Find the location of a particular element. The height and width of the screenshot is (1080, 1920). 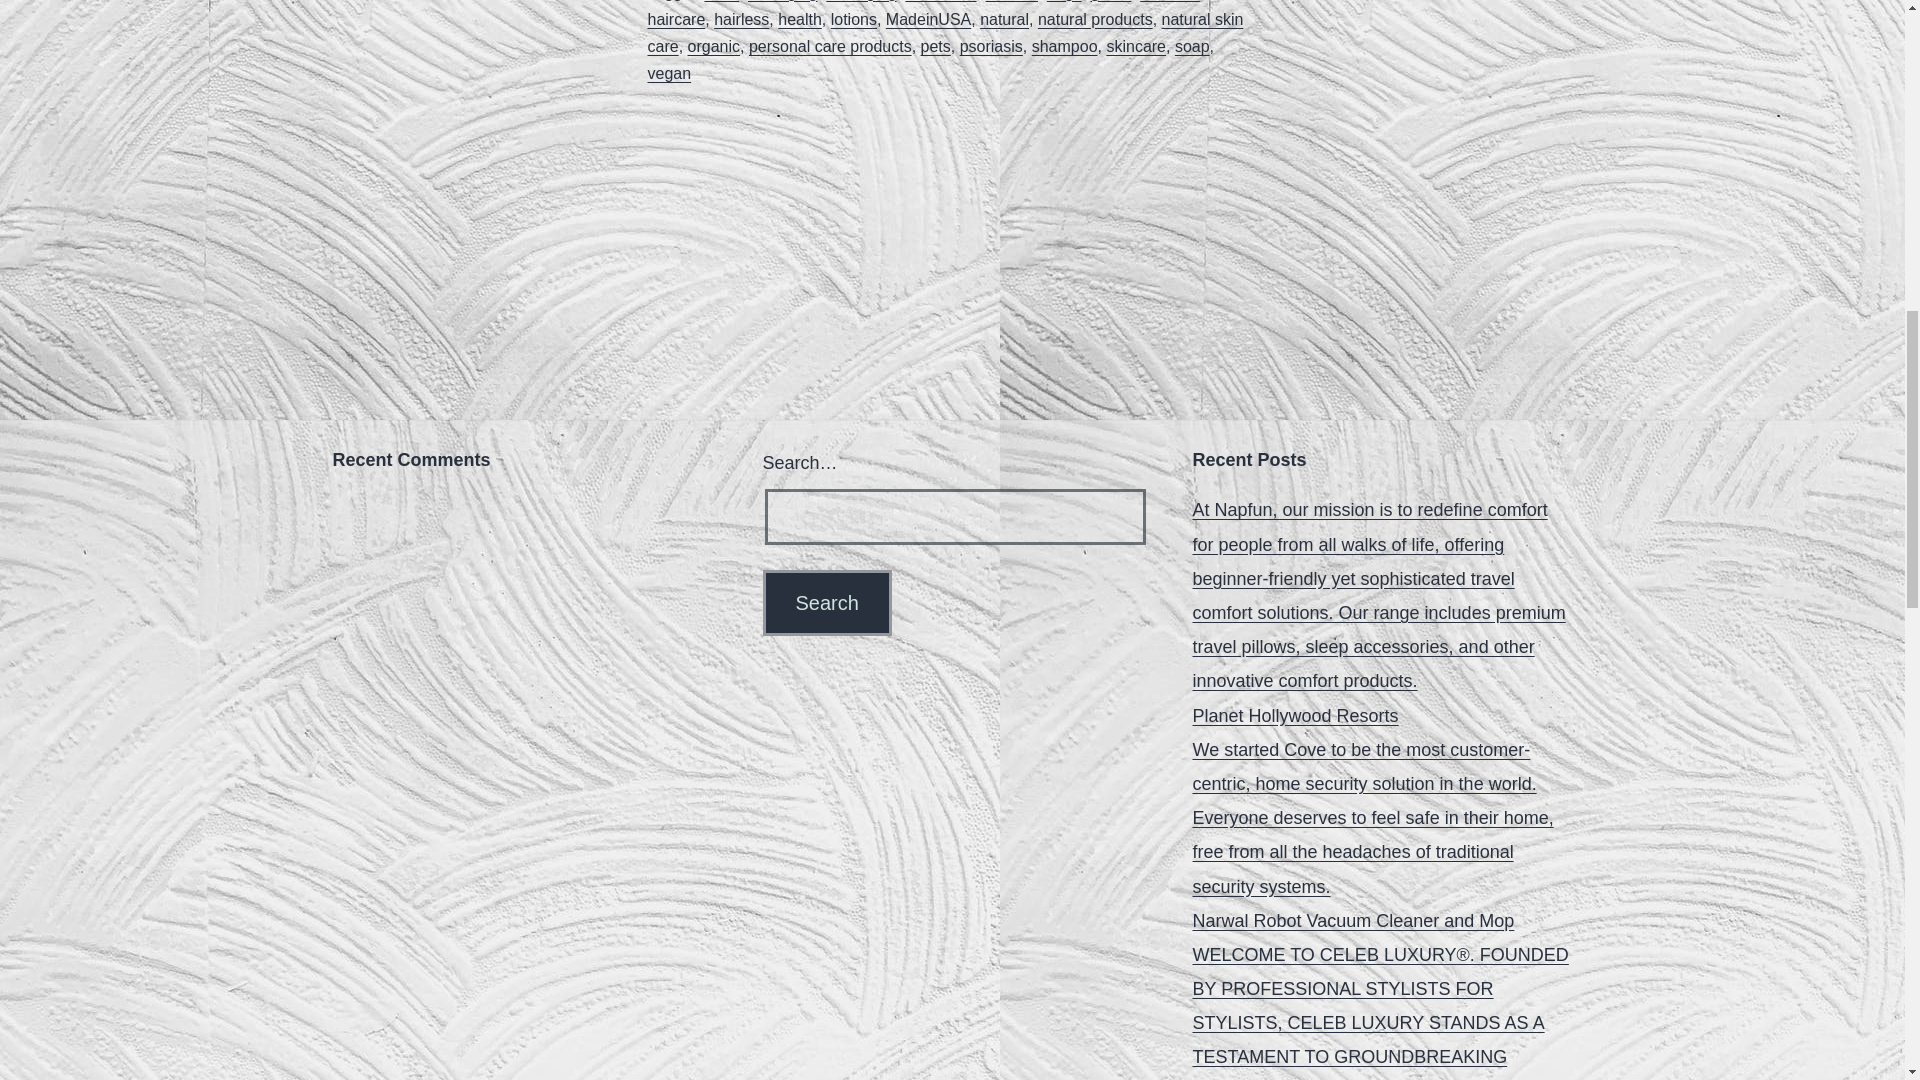

soap is located at coordinates (1192, 46).